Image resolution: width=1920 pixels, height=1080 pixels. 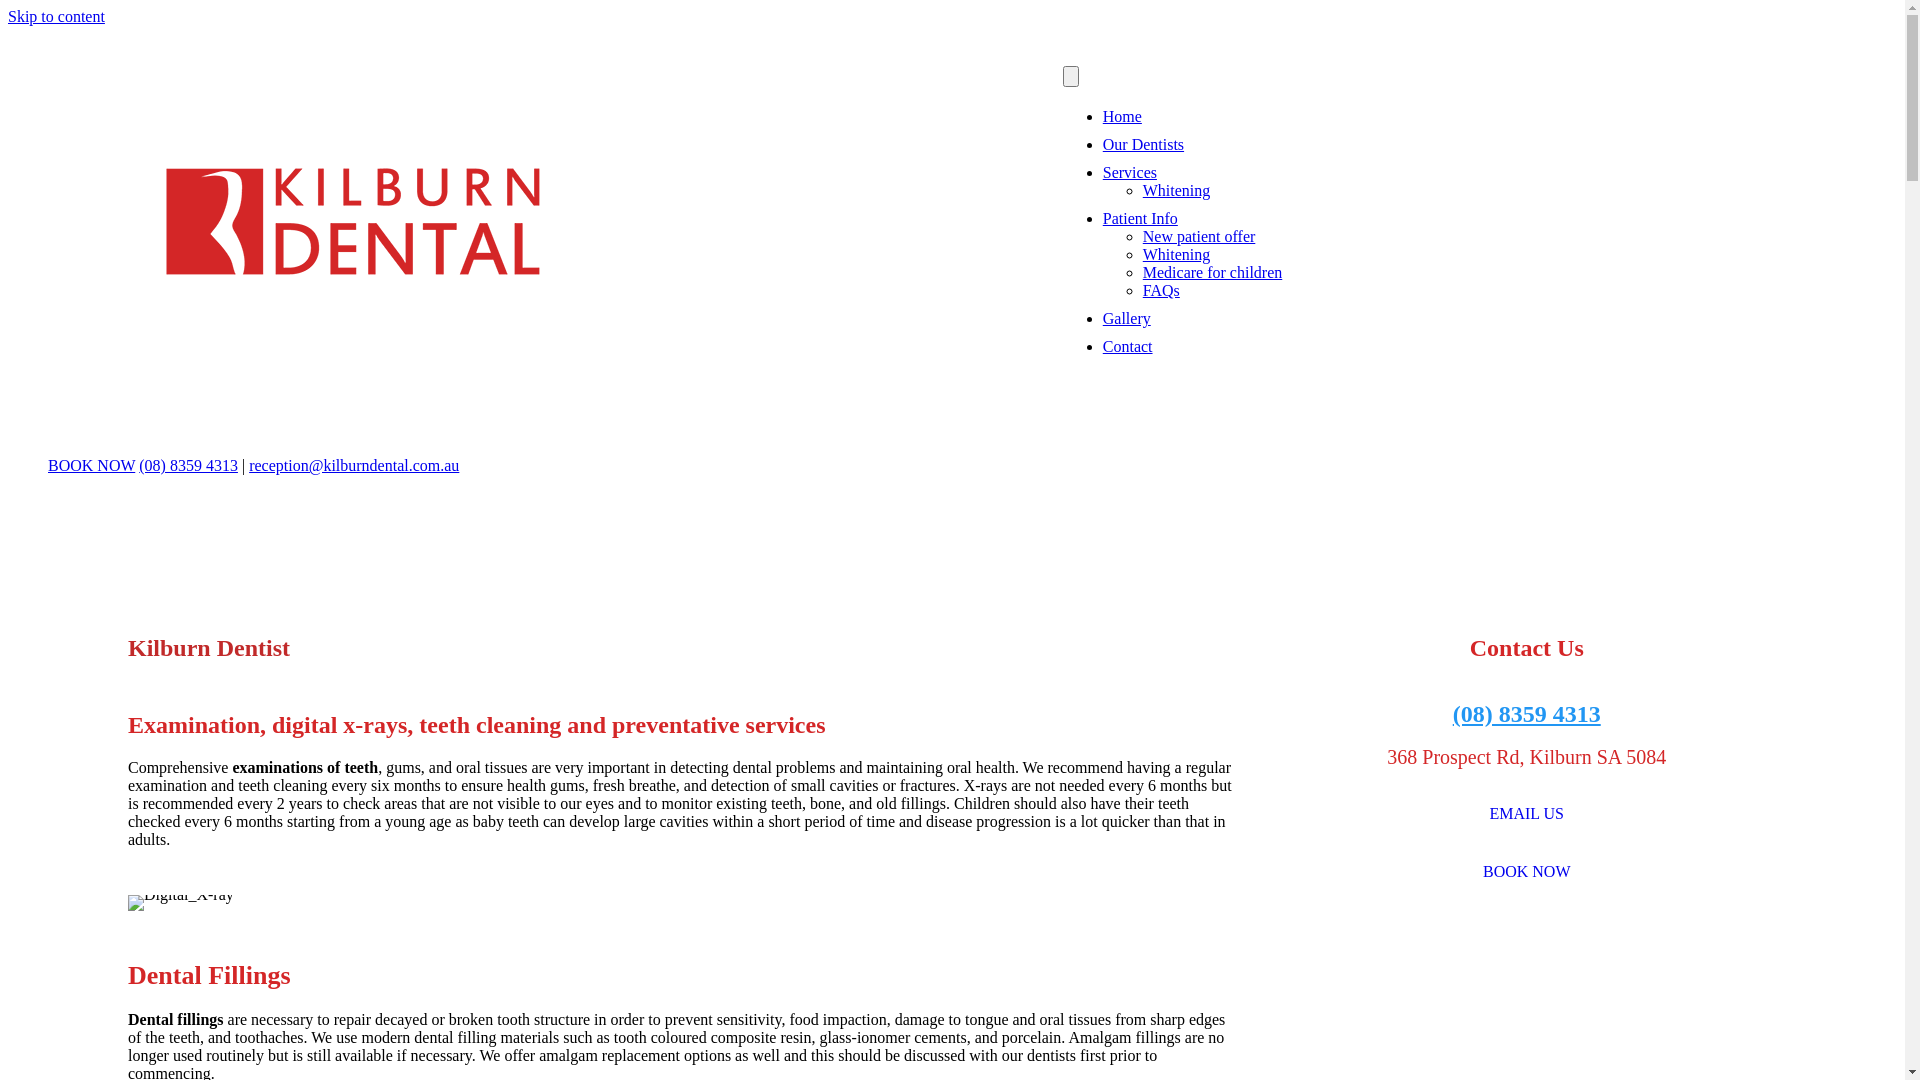 I want to click on EMAIL US, so click(x=1526, y=814).